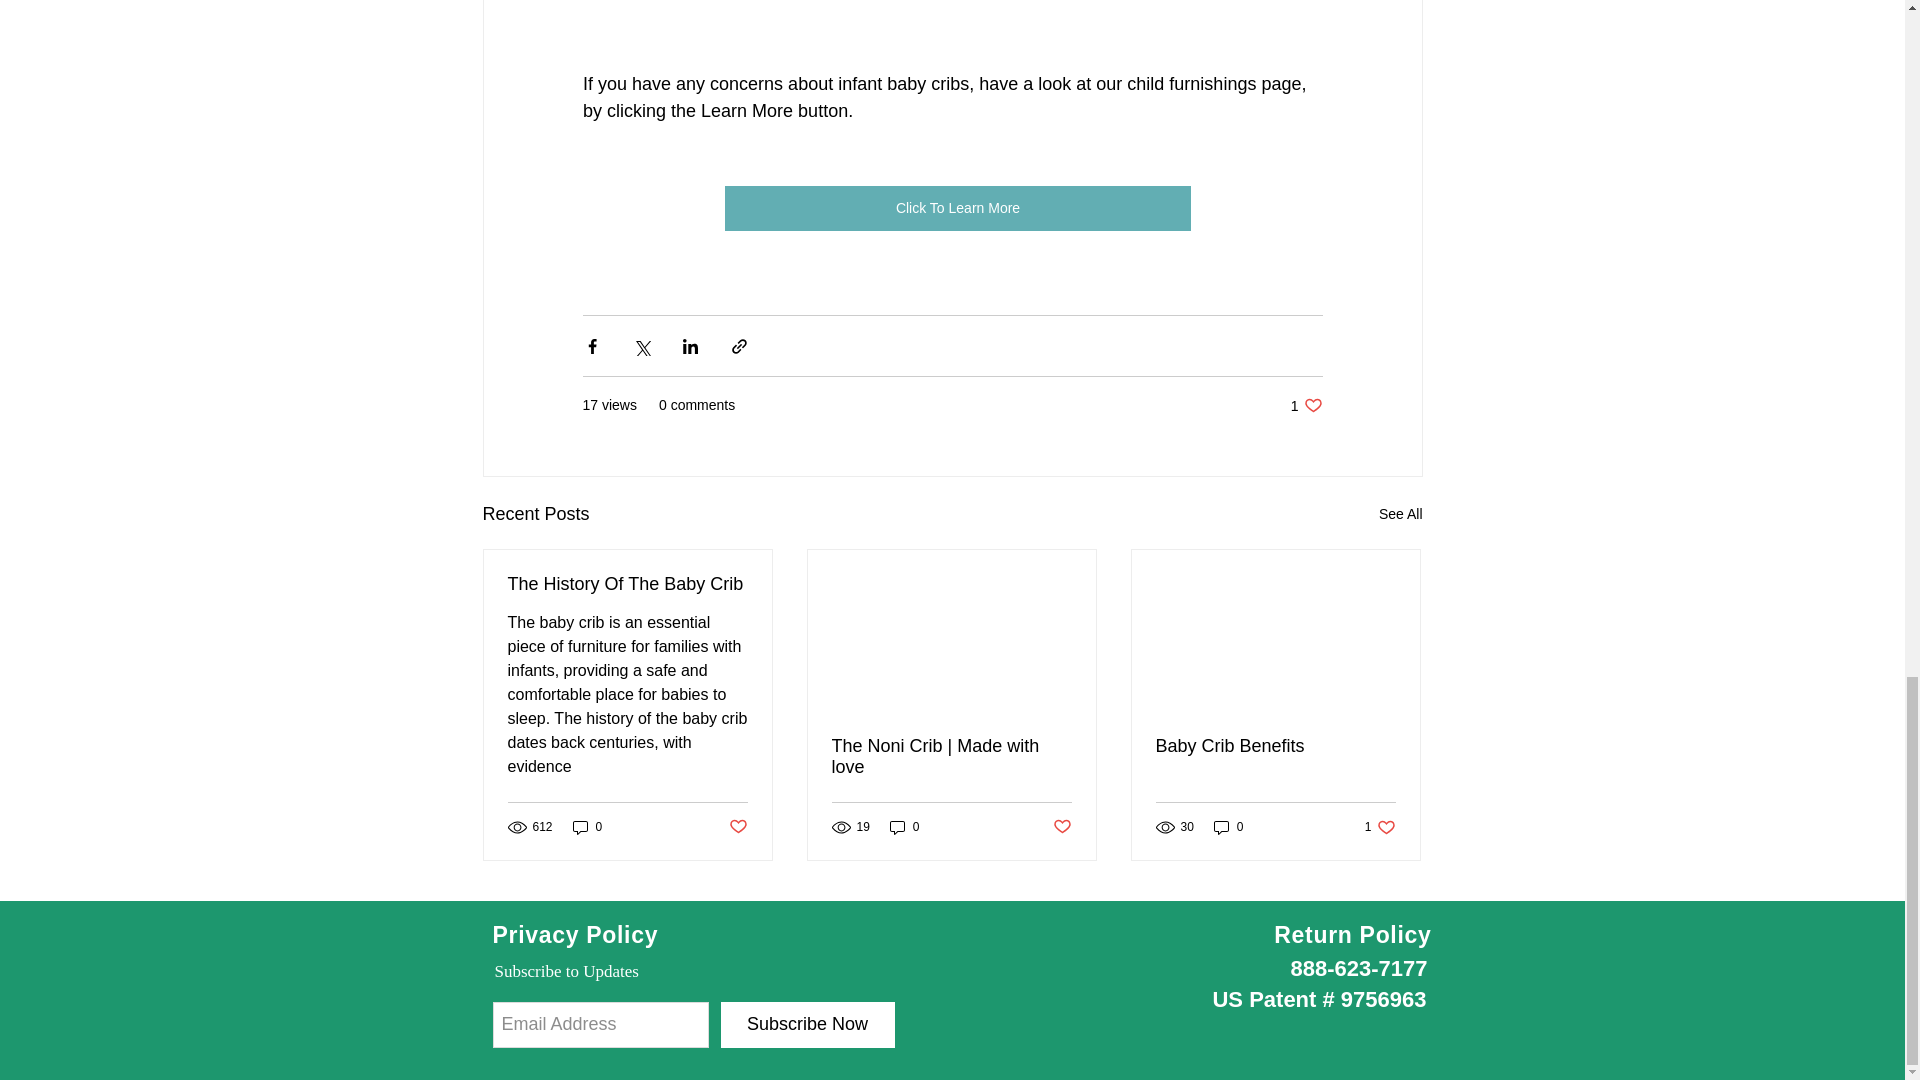 The height and width of the screenshot is (1080, 1920). What do you see at coordinates (1400, 514) in the screenshot?
I see `See All` at bounding box center [1400, 514].